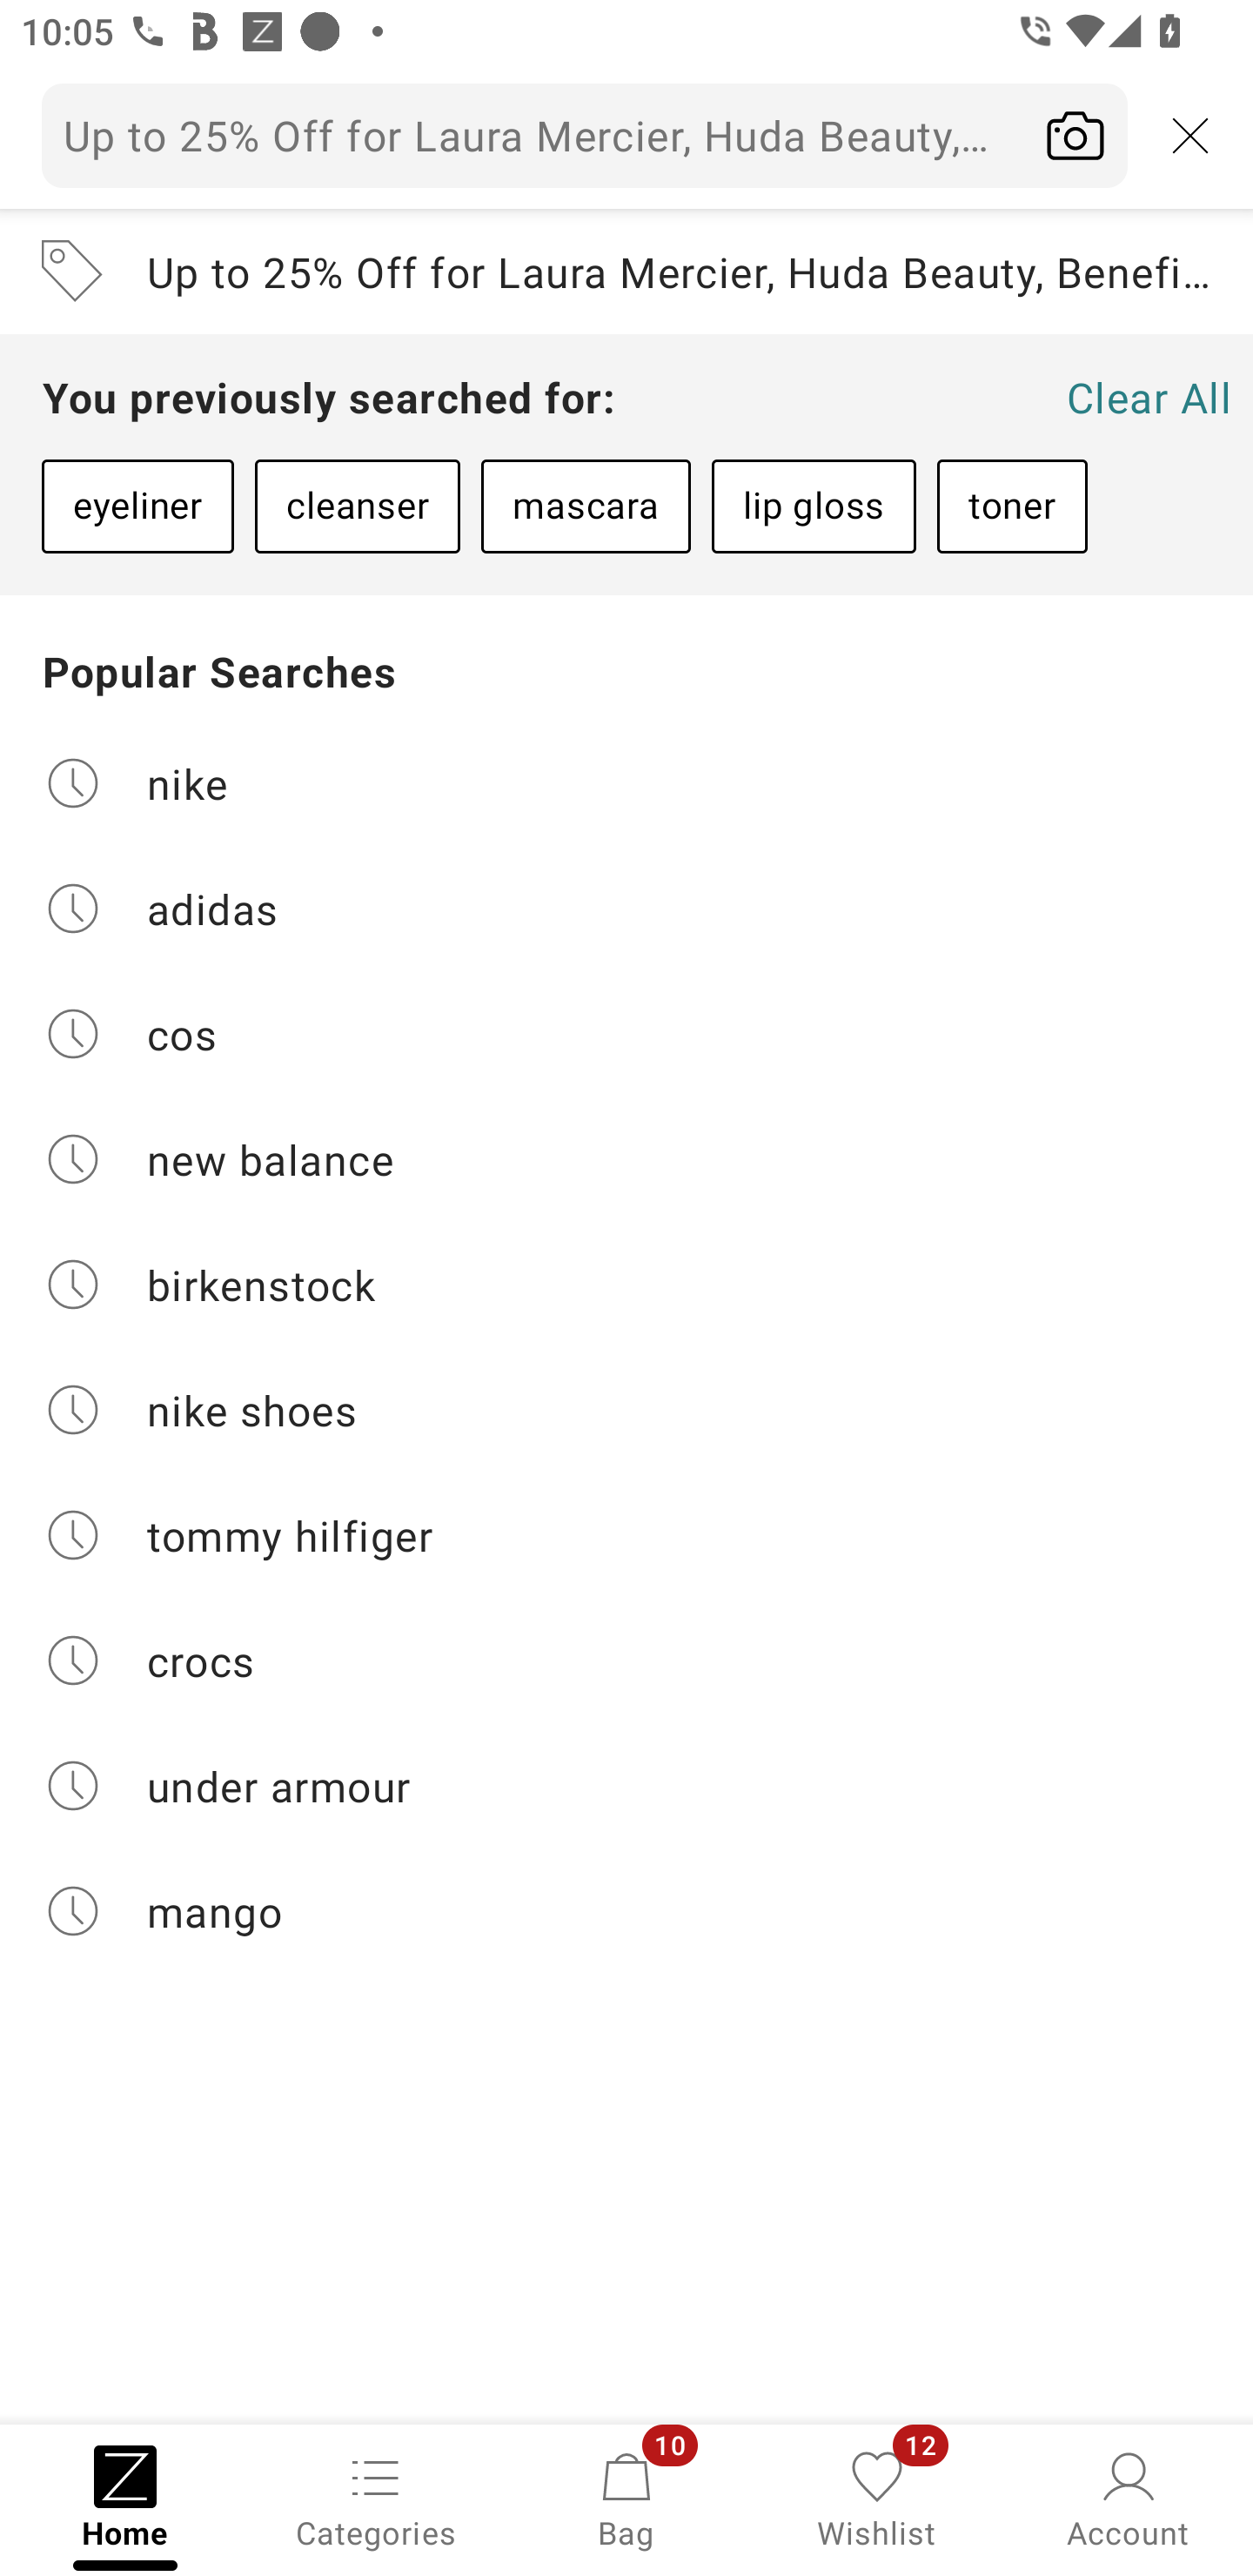  What do you see at coordinates (626, 1410) in the screenshot?
I see `nike shoes` at bounding box center [626, 1410].